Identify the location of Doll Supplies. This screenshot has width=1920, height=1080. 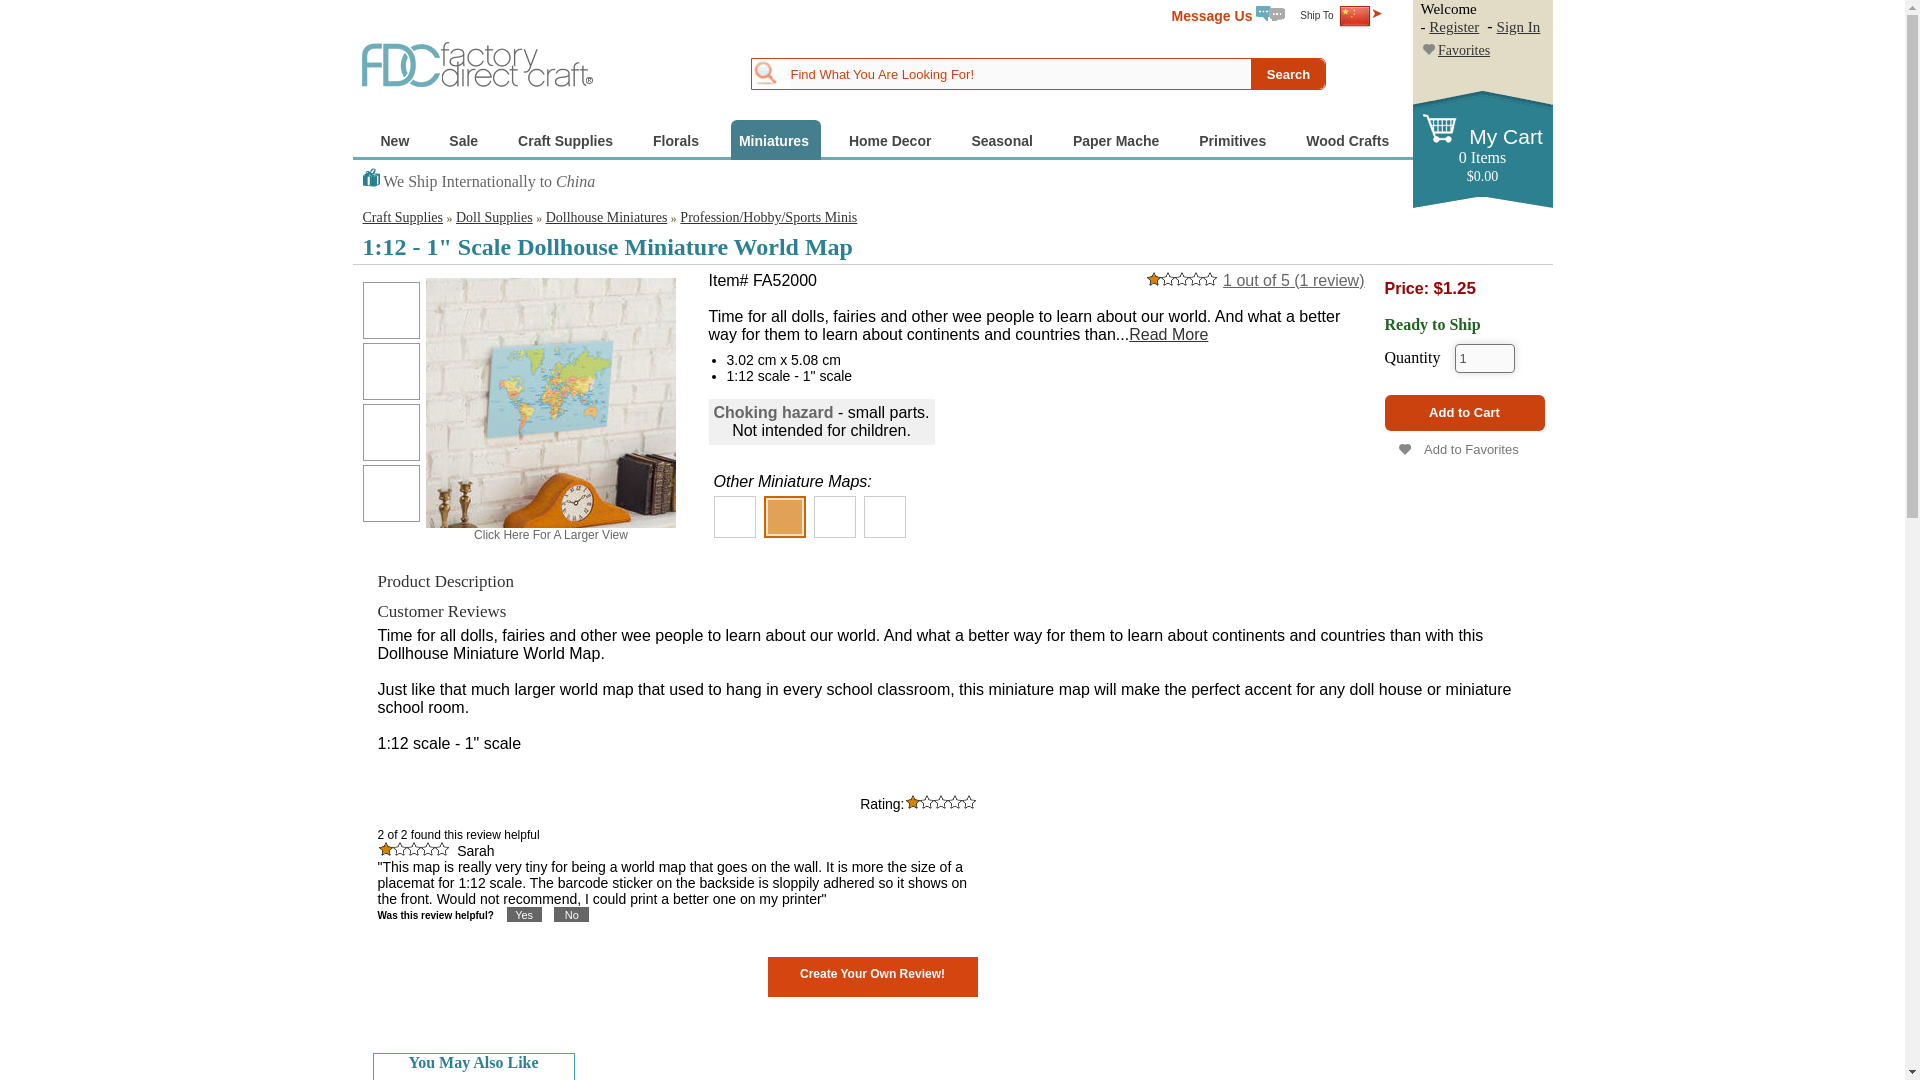
(494, 216).